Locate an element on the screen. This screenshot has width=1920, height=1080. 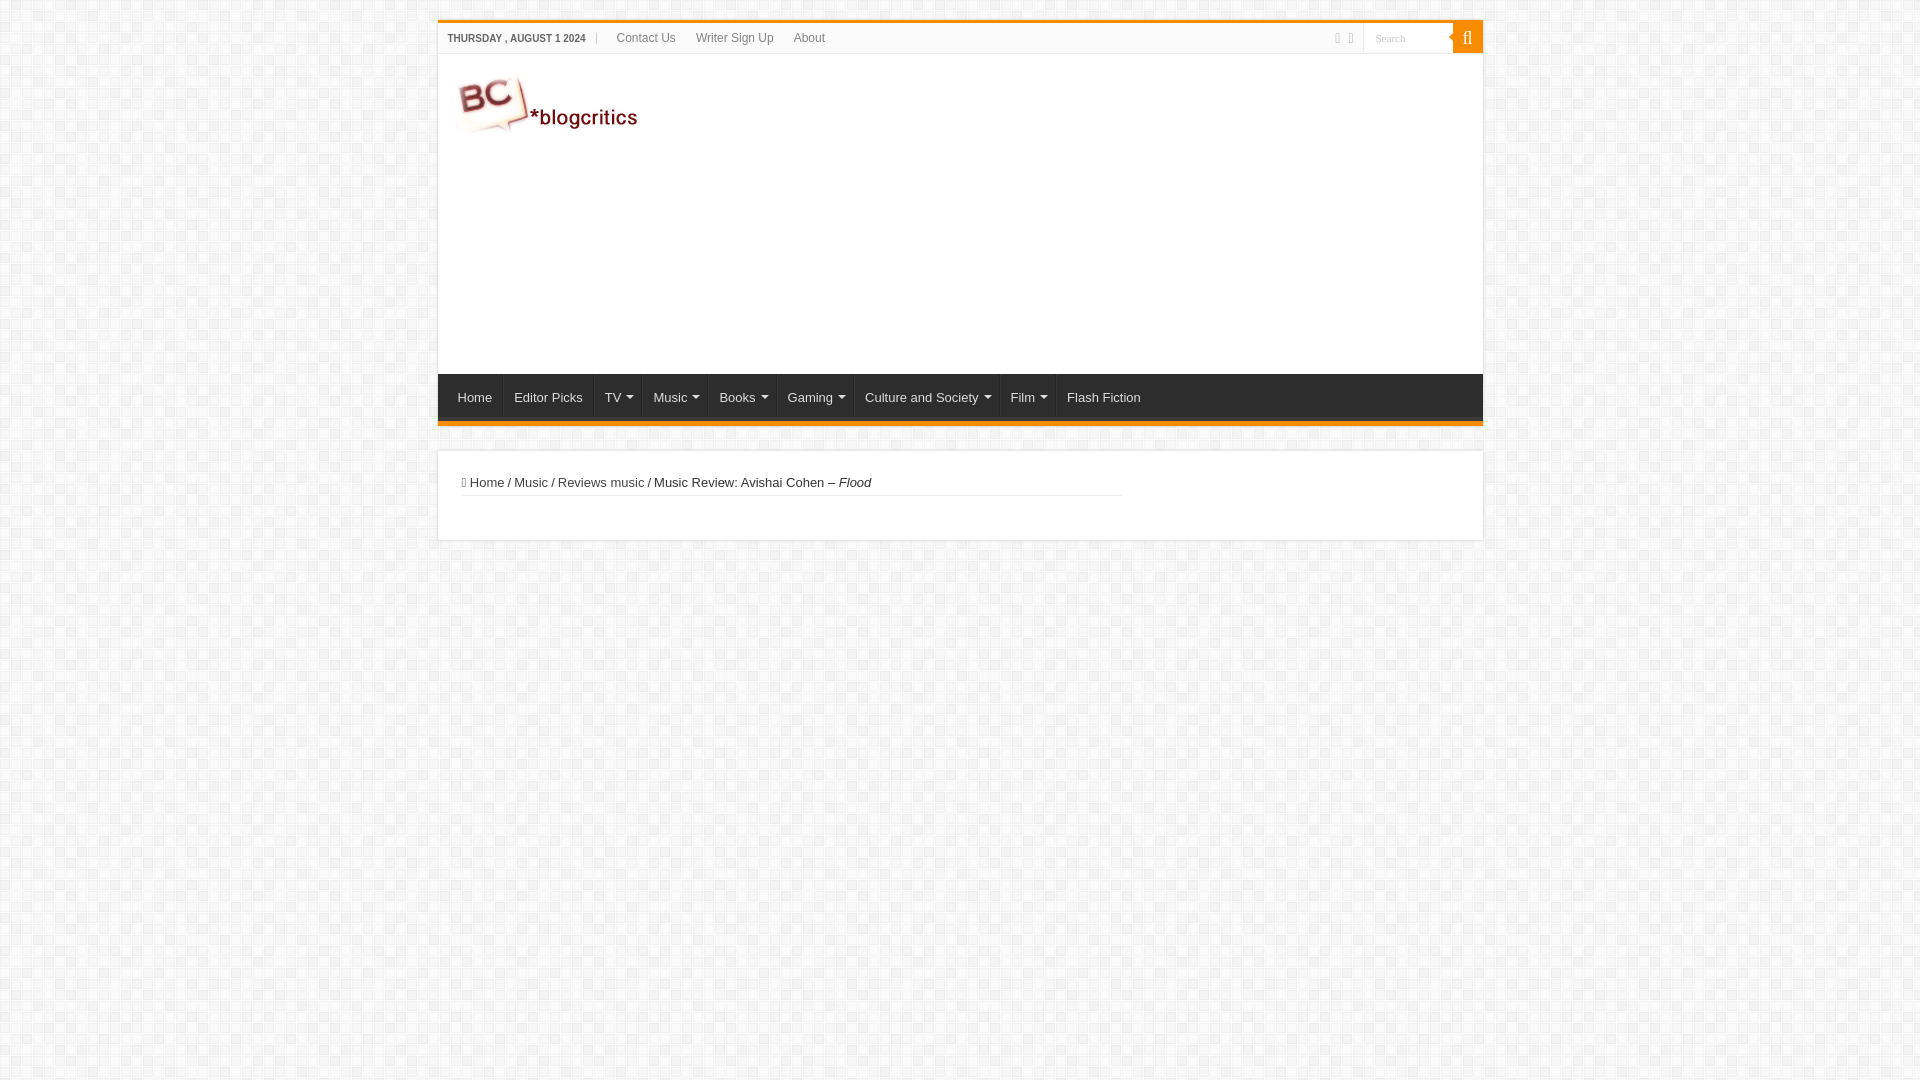
Home is located at coordinates (475, 394).